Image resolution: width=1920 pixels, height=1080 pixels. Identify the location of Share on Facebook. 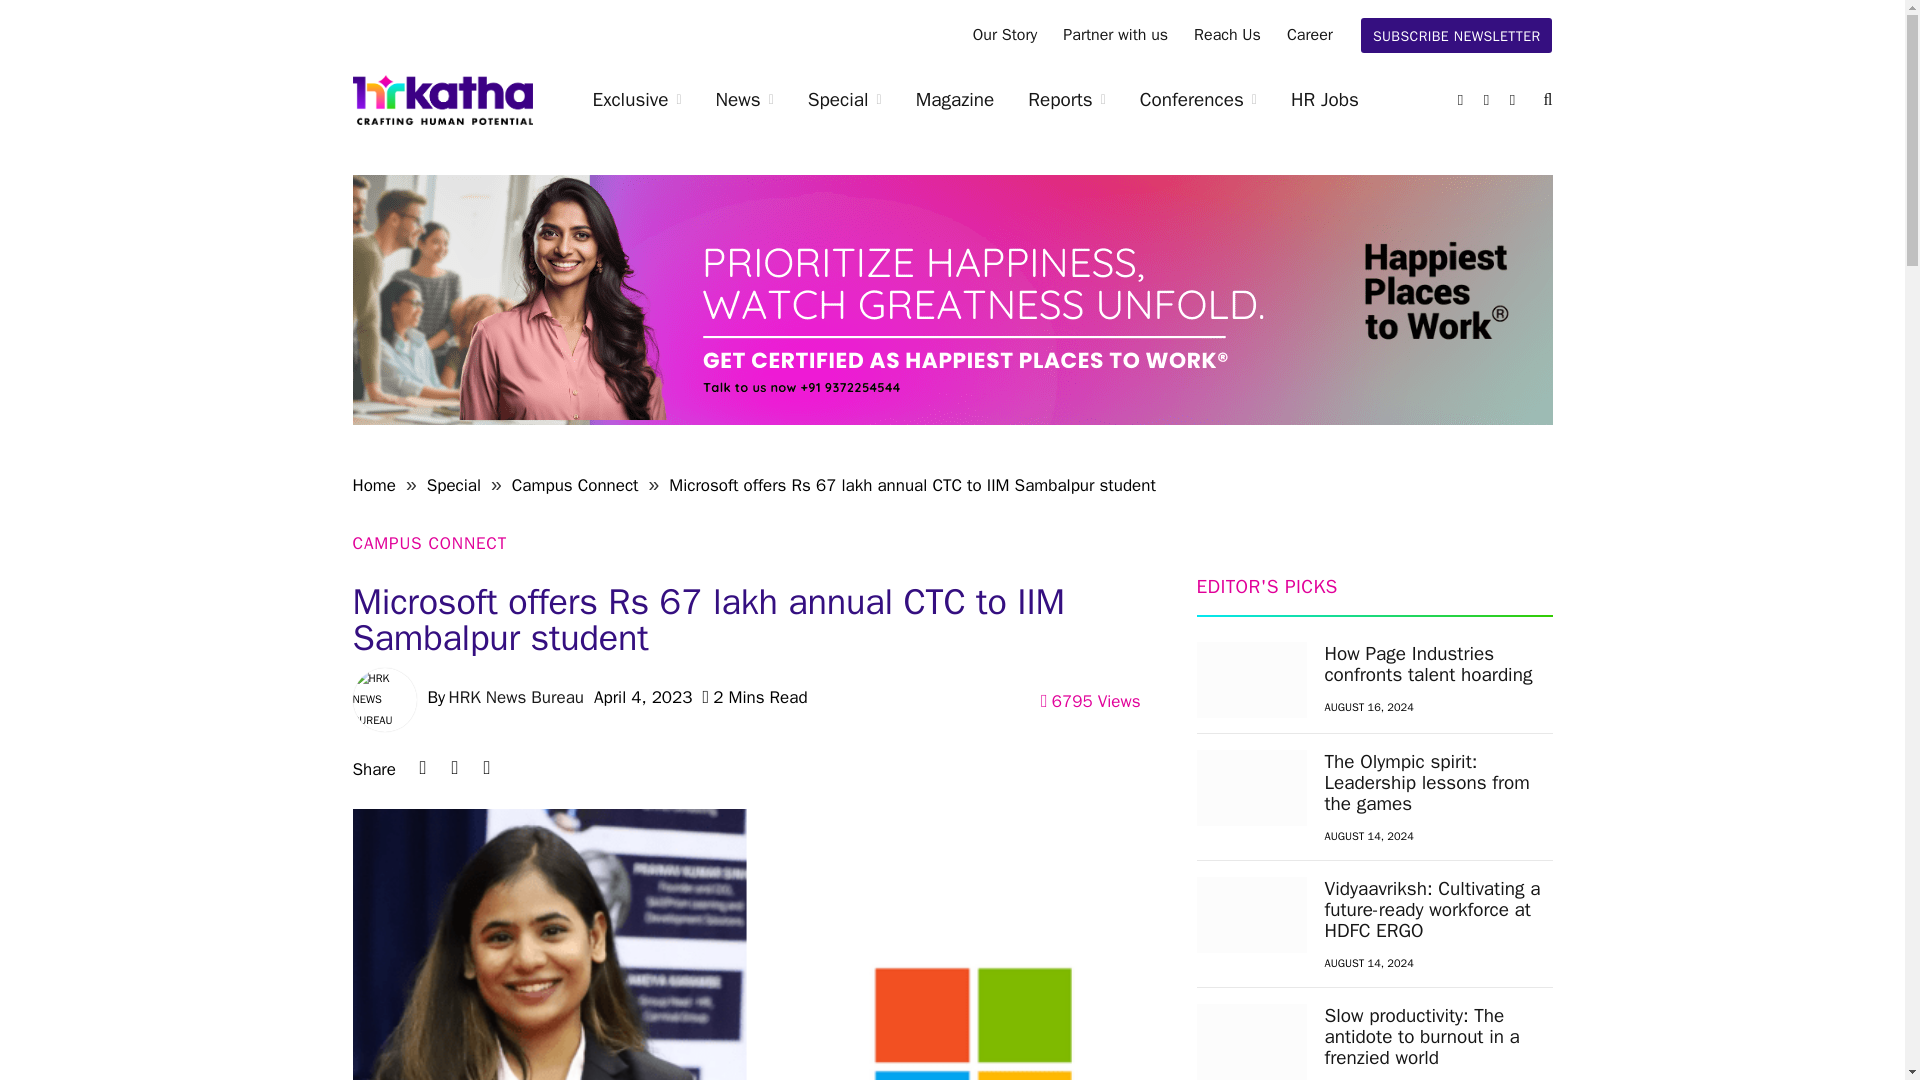
(486, 768).